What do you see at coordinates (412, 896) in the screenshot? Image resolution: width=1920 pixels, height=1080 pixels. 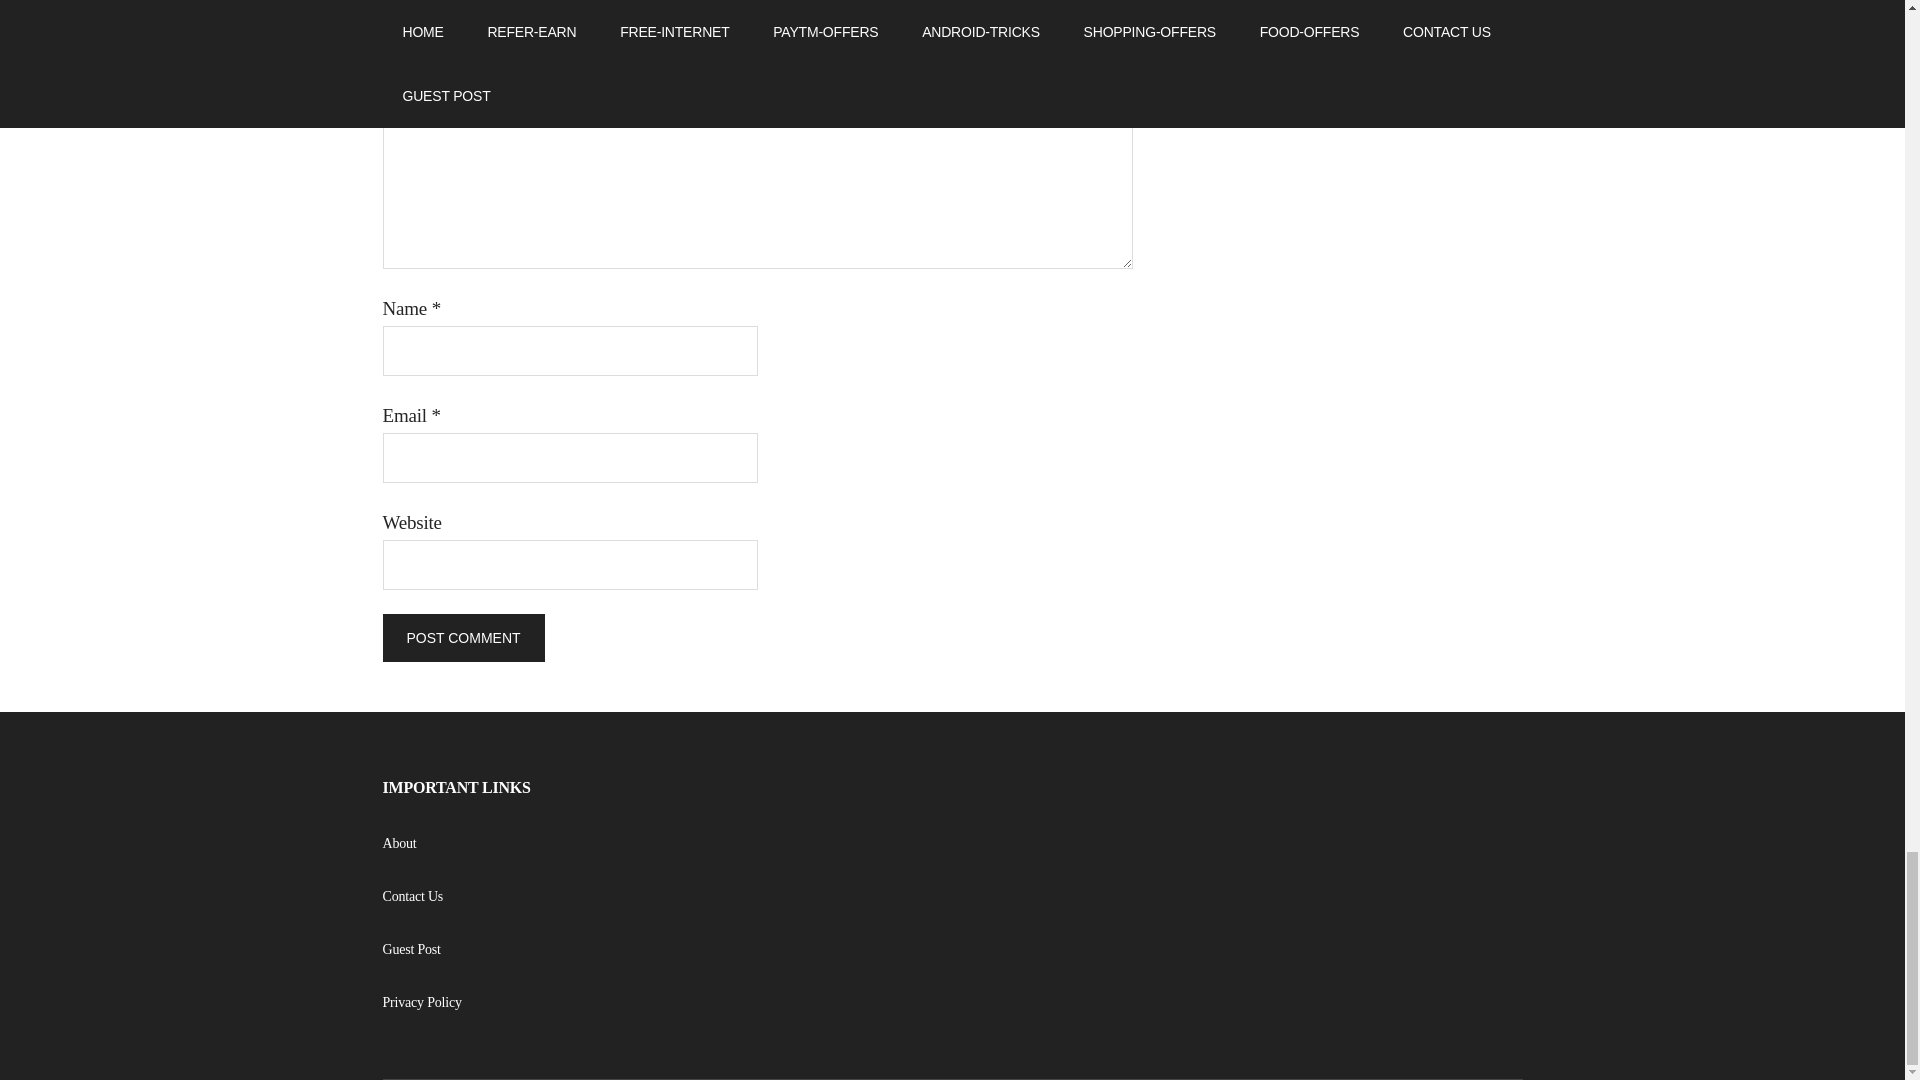 I see `Contact Us` at bounding box center [412, 896].